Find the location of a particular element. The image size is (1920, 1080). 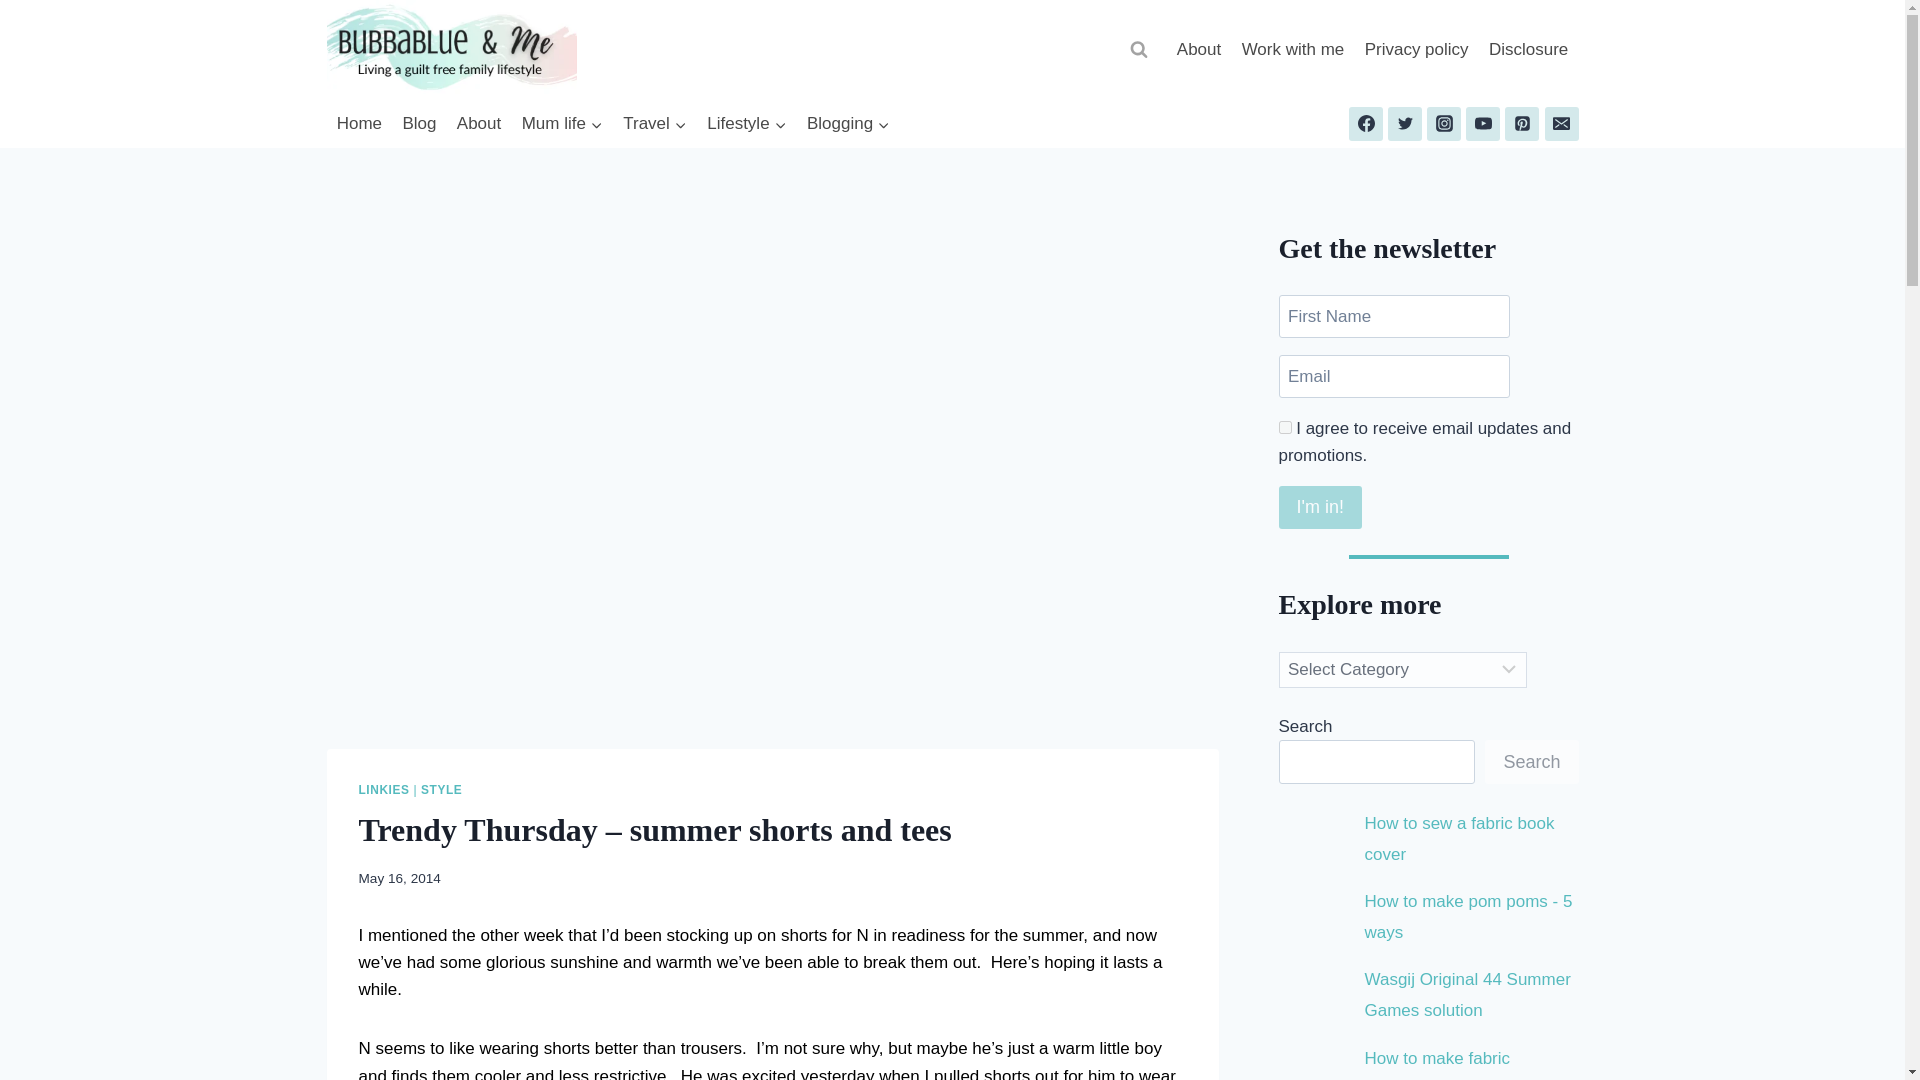

Blog is located at coordinates (418, 124).